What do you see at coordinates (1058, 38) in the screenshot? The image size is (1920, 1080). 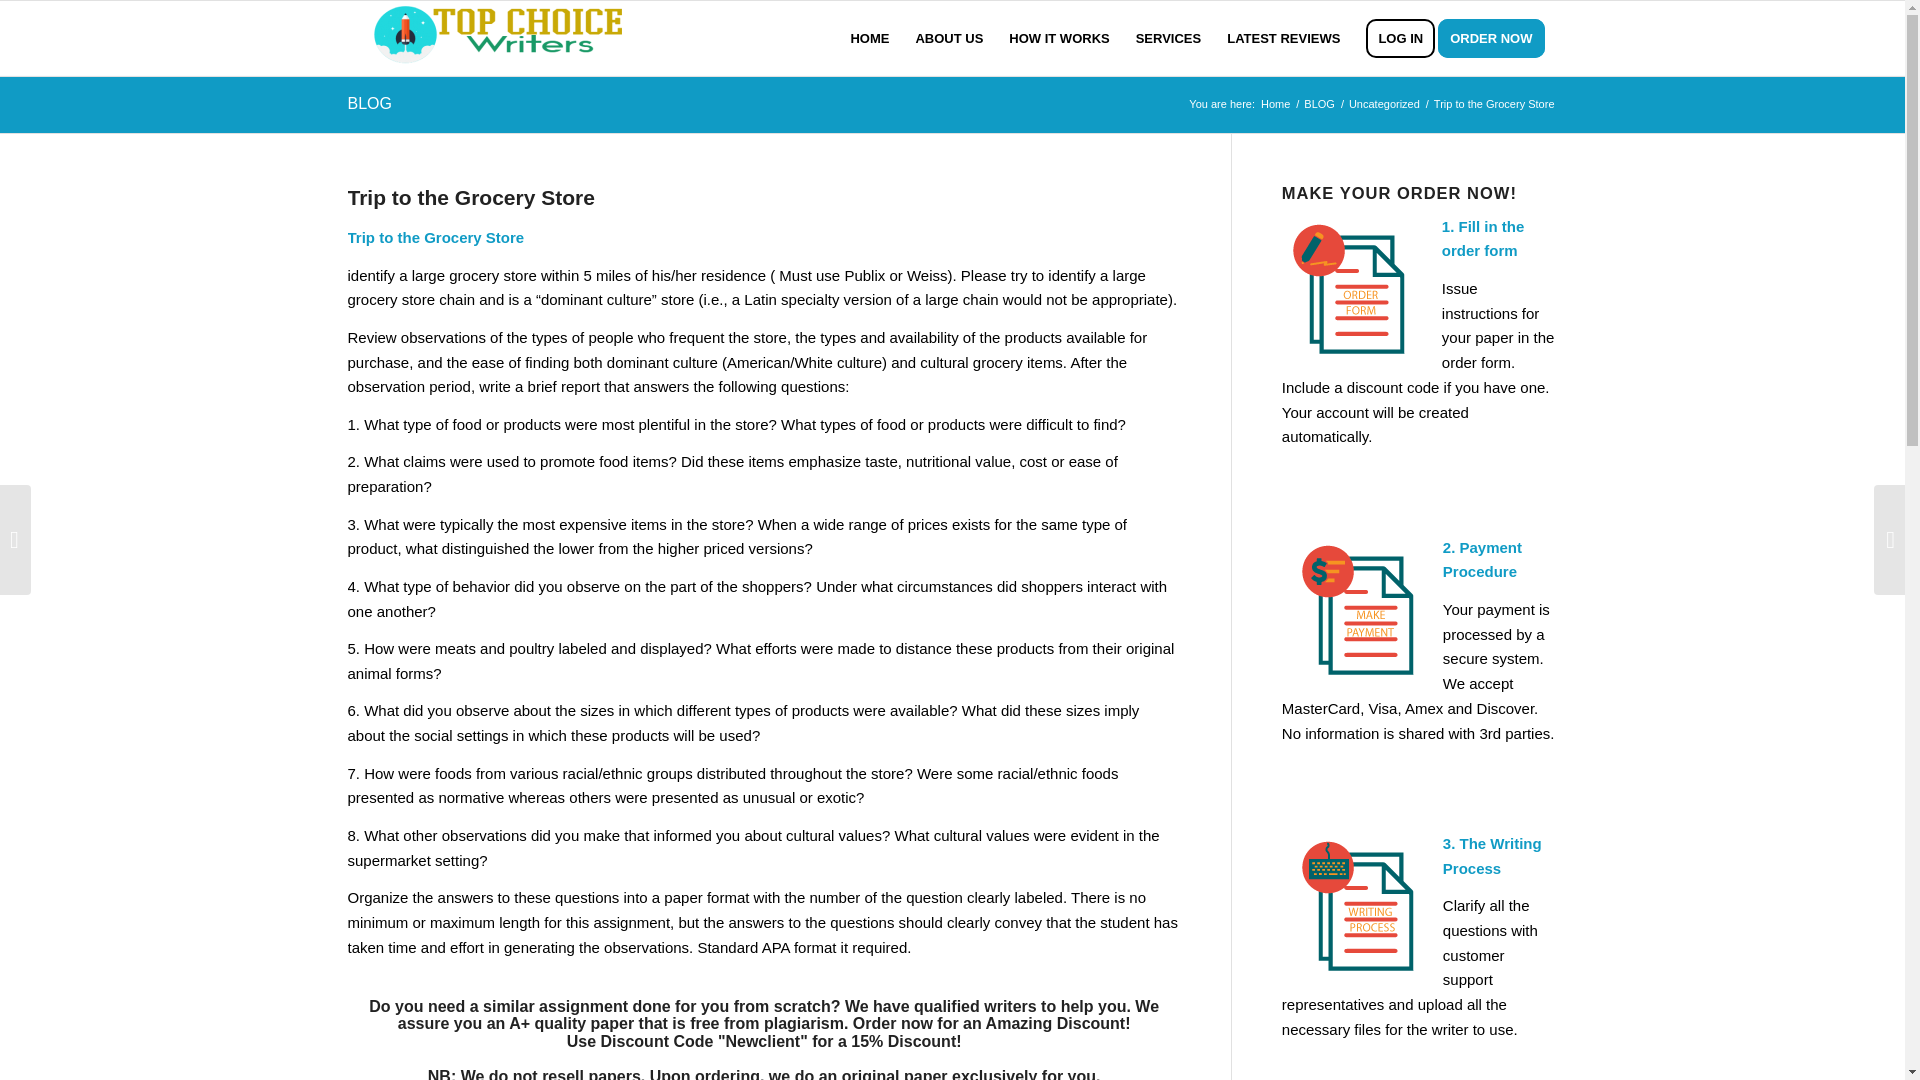 I see `HOW IT WORKS` at bounding box center [1058, 38].